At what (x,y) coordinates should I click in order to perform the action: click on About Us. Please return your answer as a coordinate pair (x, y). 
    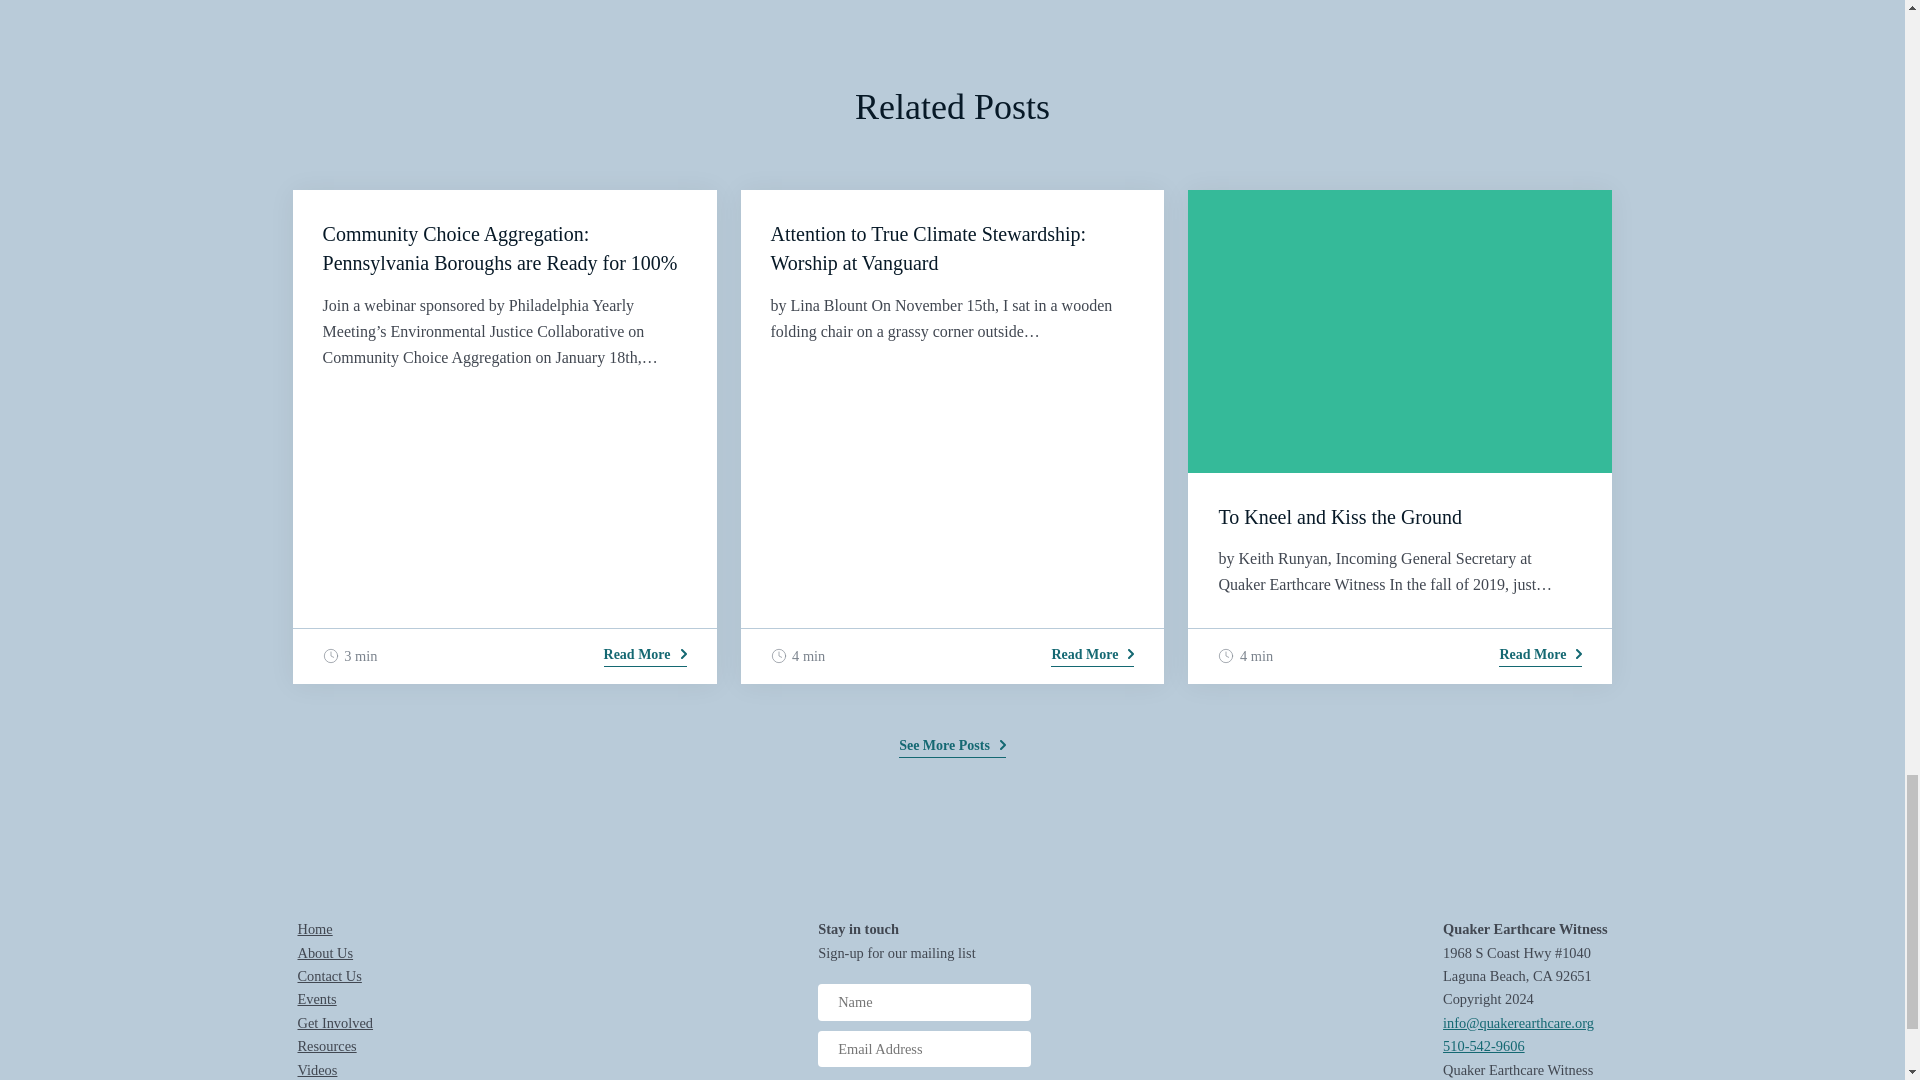
    Looking at the image, I should click on (325, 953).